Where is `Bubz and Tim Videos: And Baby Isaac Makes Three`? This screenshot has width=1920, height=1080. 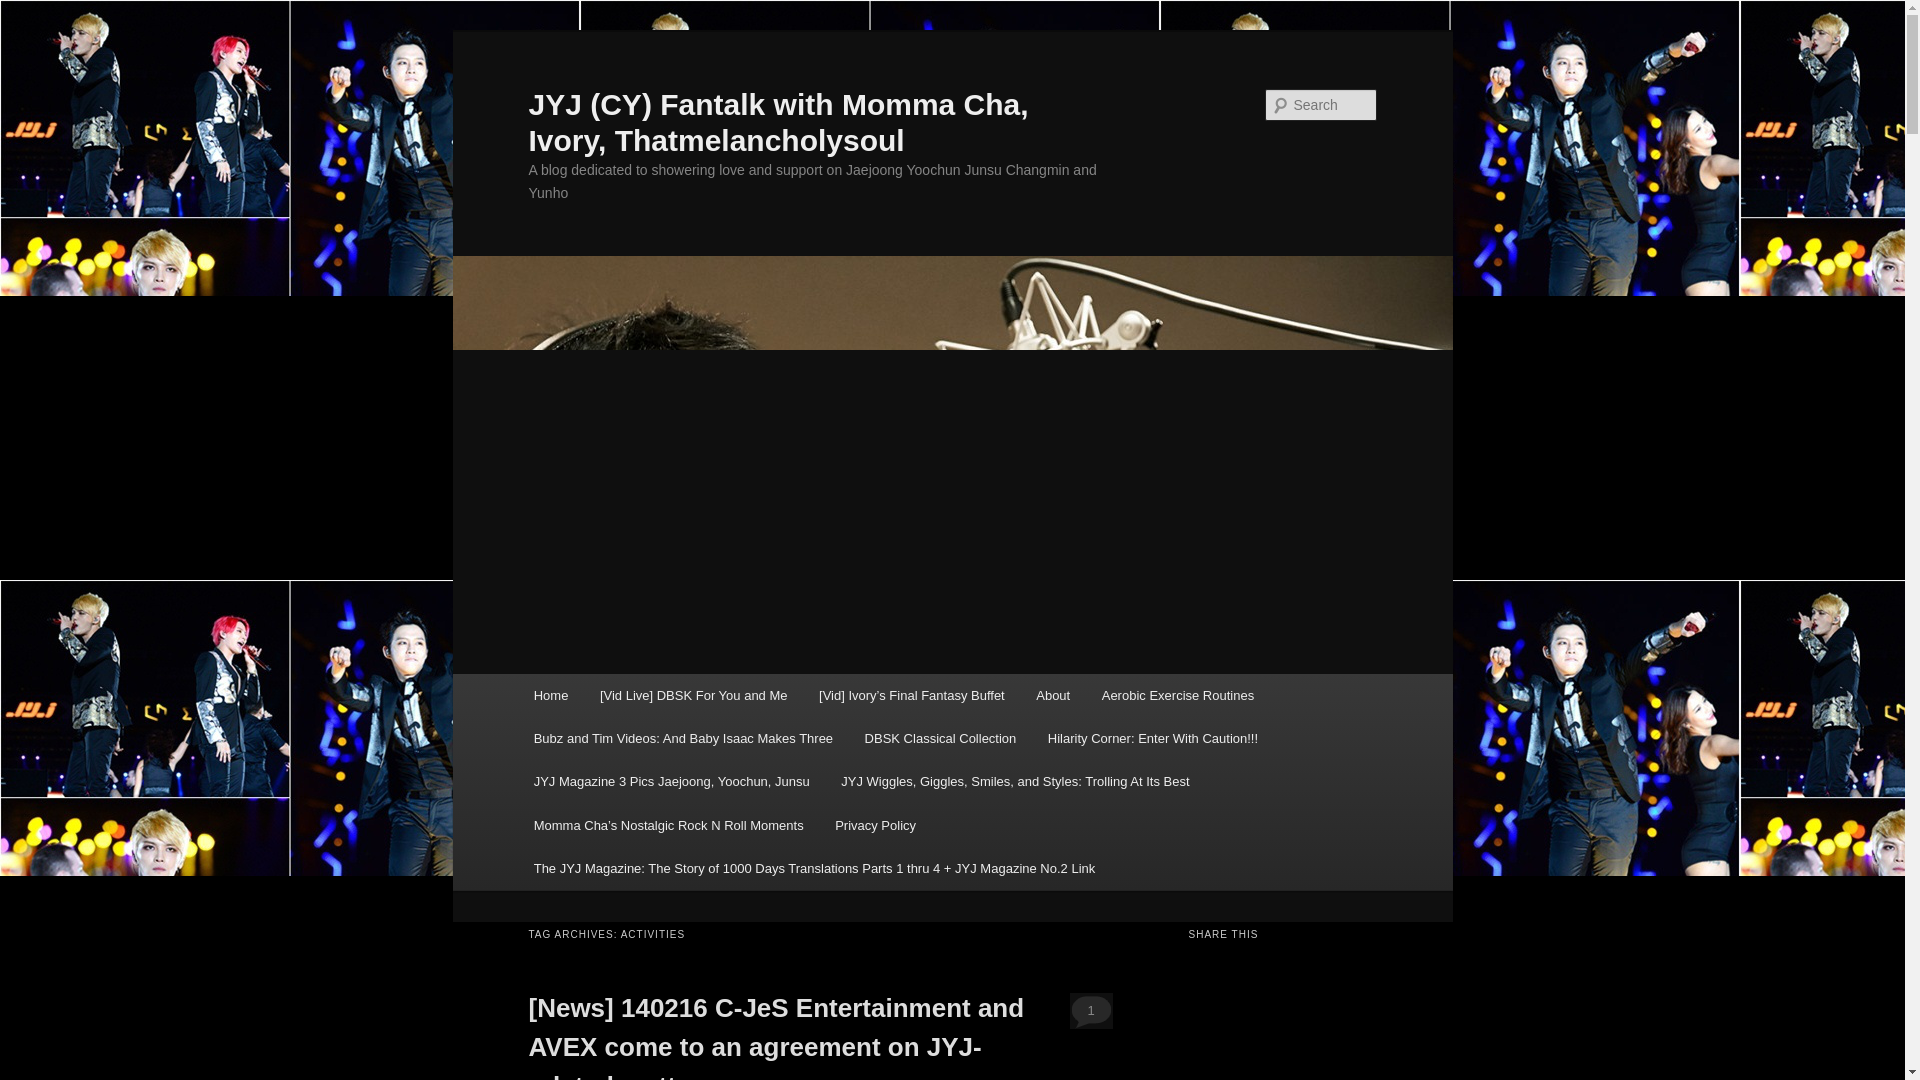
Bubz and Tim Videos: And Baby Isaac Makes Three is located at coordinates (683, 738).